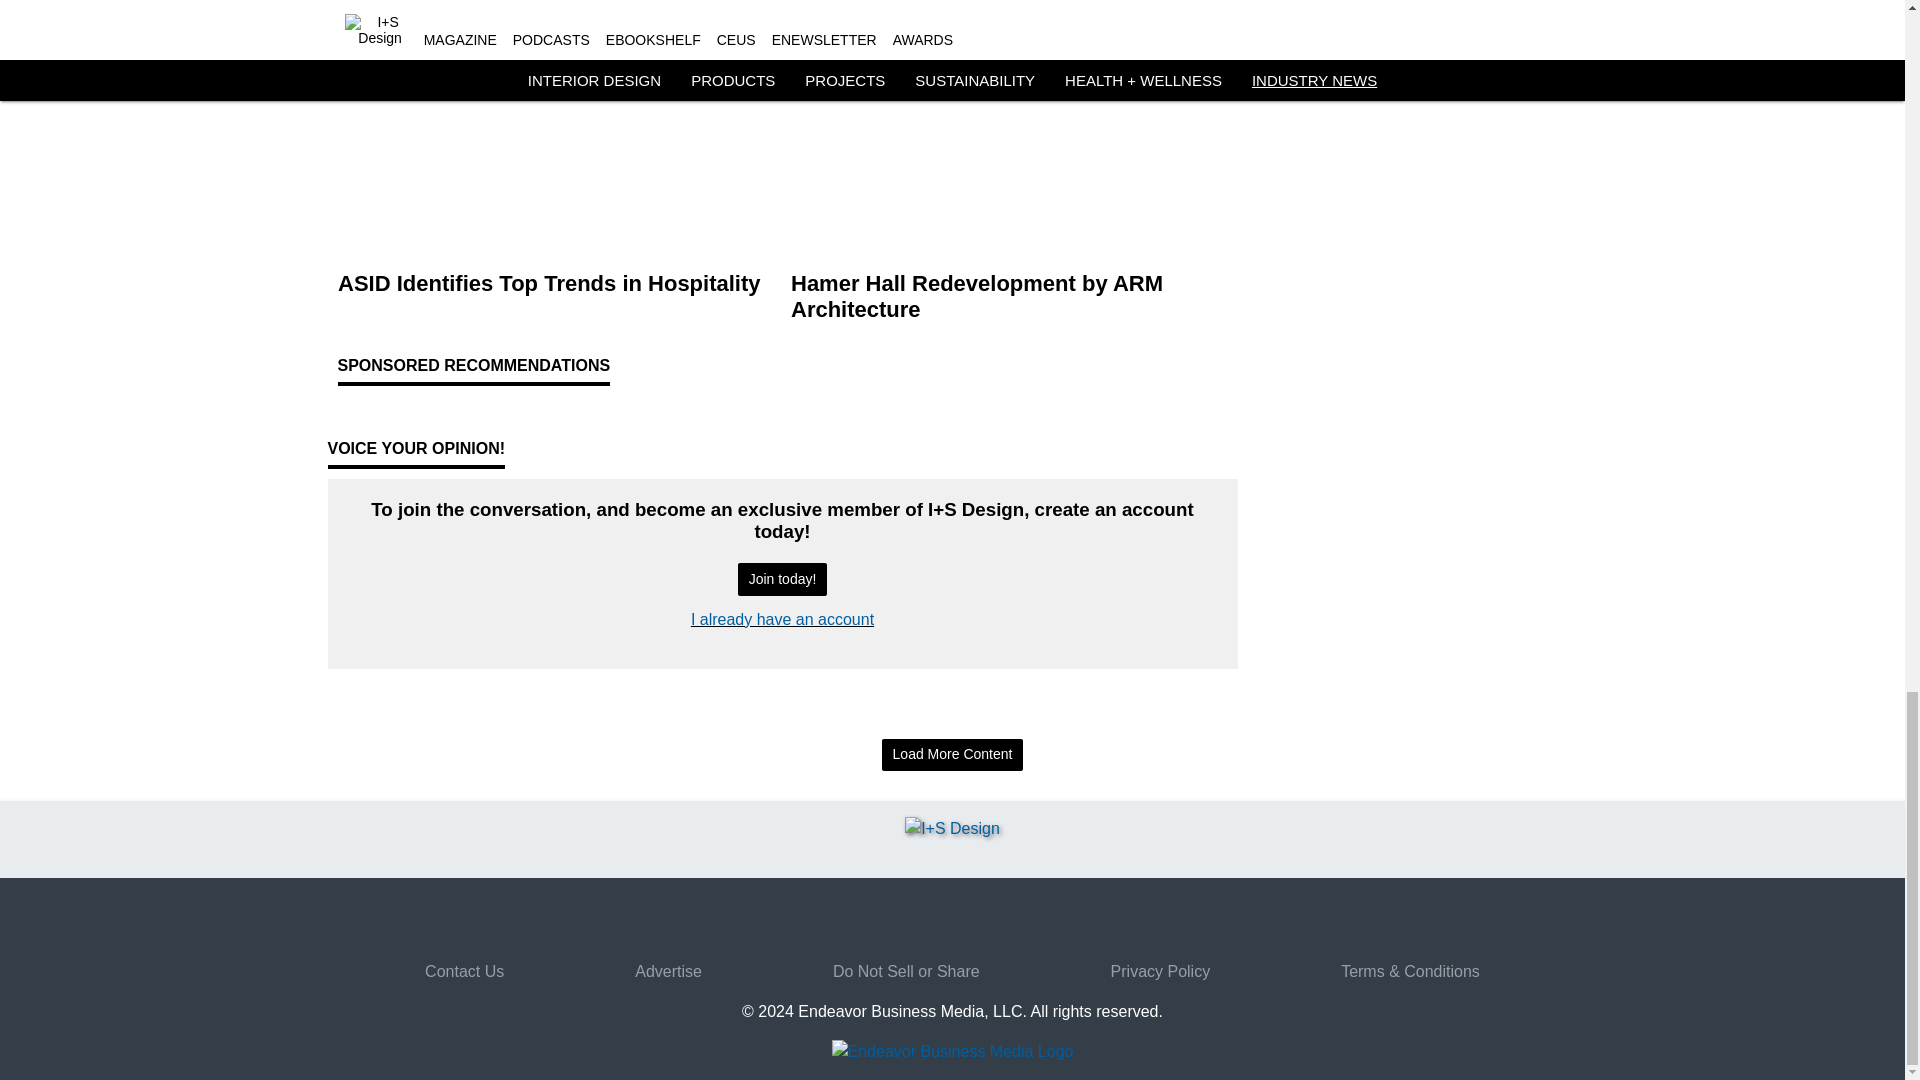 The width and height of the screenshot is (1920, 1080). Describe the element at coordinates (1008, 296) in the screenshot. I see `Hamer Hall Redevelopment by ARM Architecture` at that location.